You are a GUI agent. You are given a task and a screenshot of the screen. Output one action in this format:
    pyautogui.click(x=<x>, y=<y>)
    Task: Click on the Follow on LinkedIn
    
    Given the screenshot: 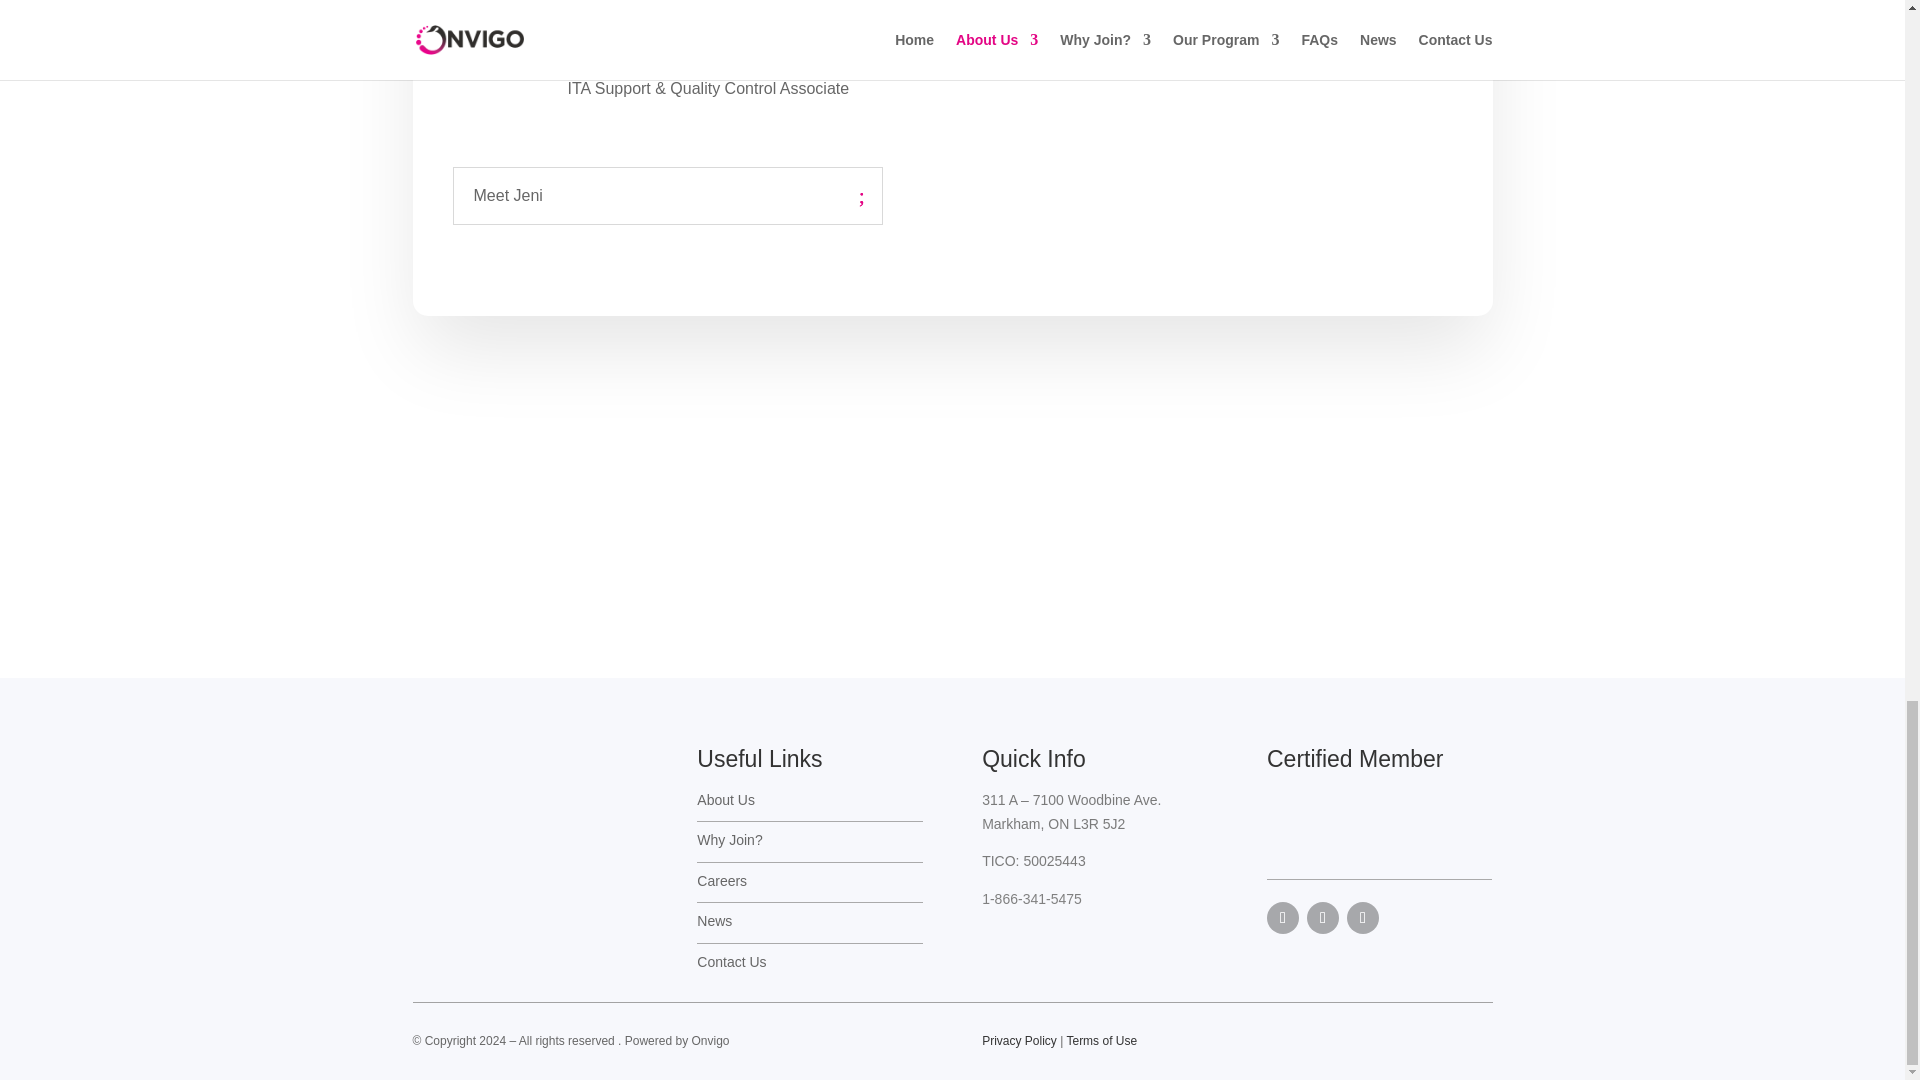 What is the action you would take?
    pyautogui.click(x=1322, y=918)
    